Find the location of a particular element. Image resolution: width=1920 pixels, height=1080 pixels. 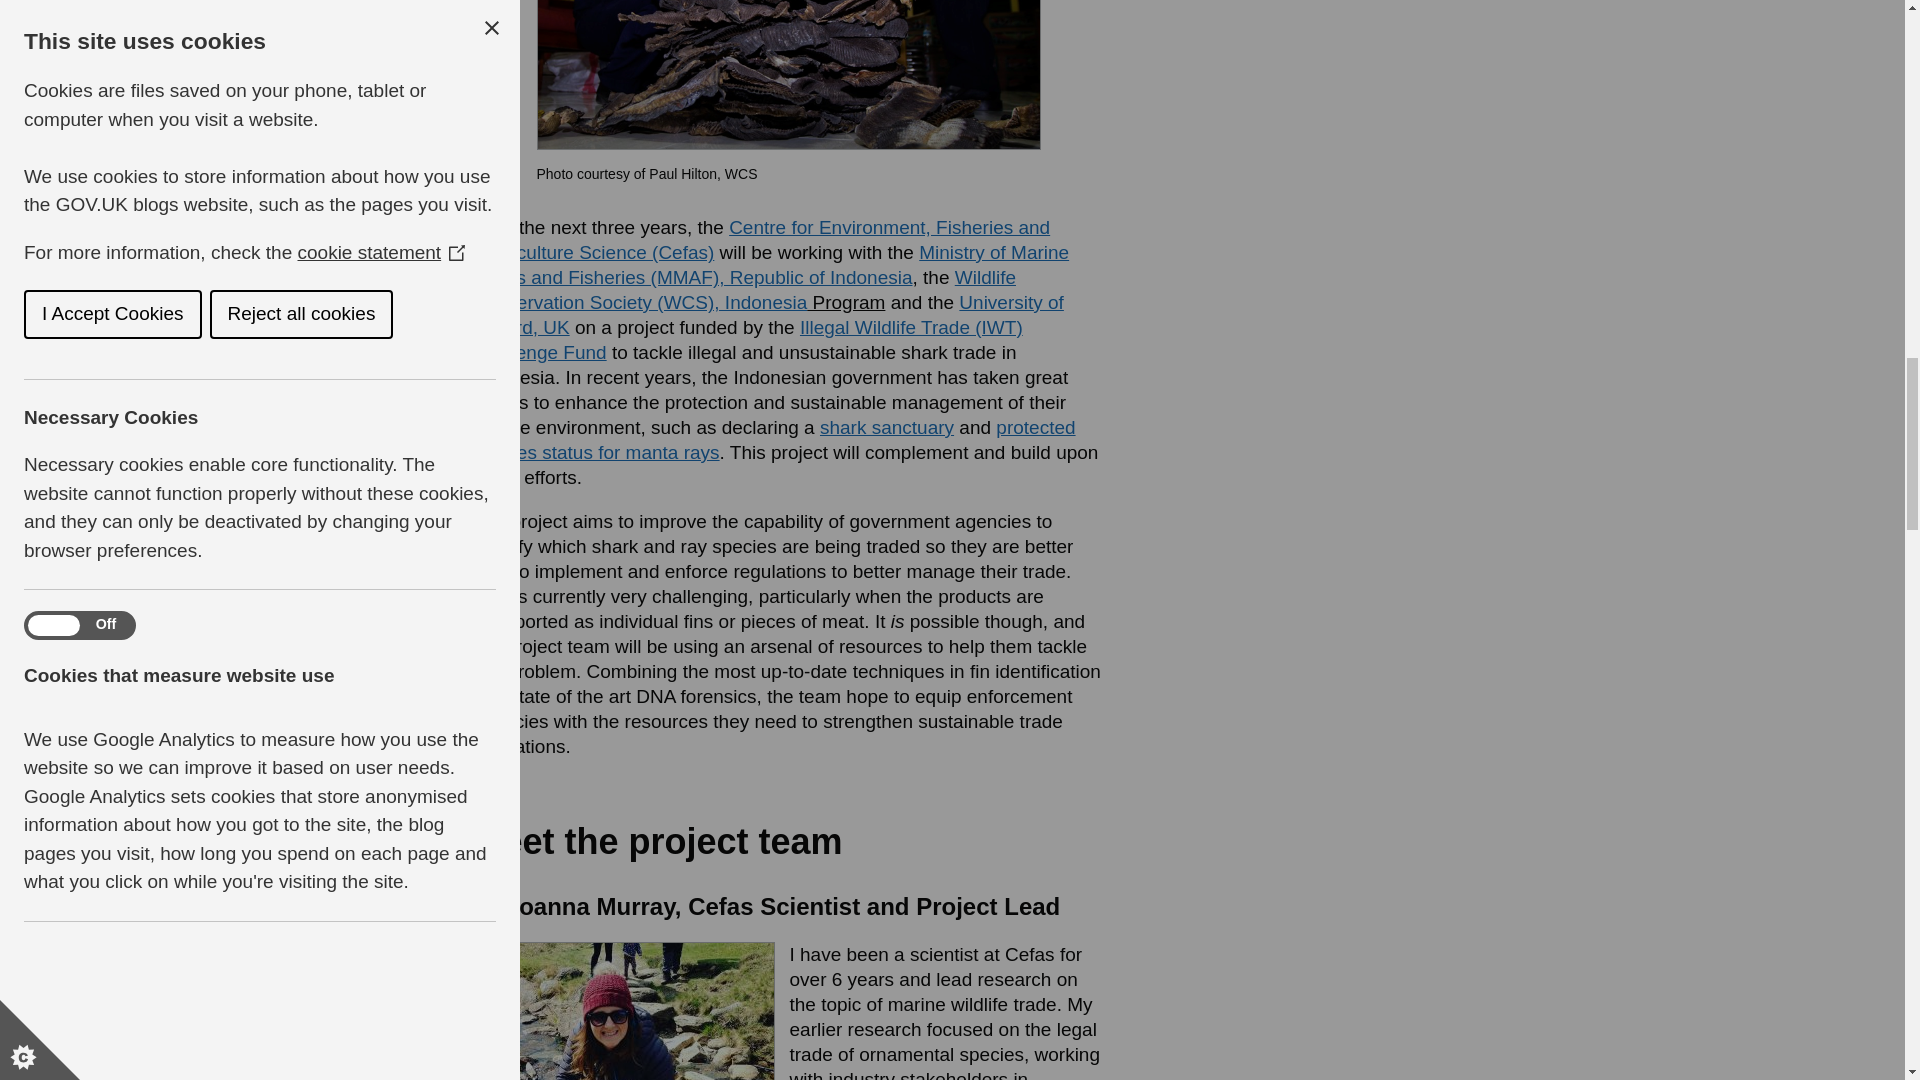

University of Salford, UK is located at coordinates (768, 314).